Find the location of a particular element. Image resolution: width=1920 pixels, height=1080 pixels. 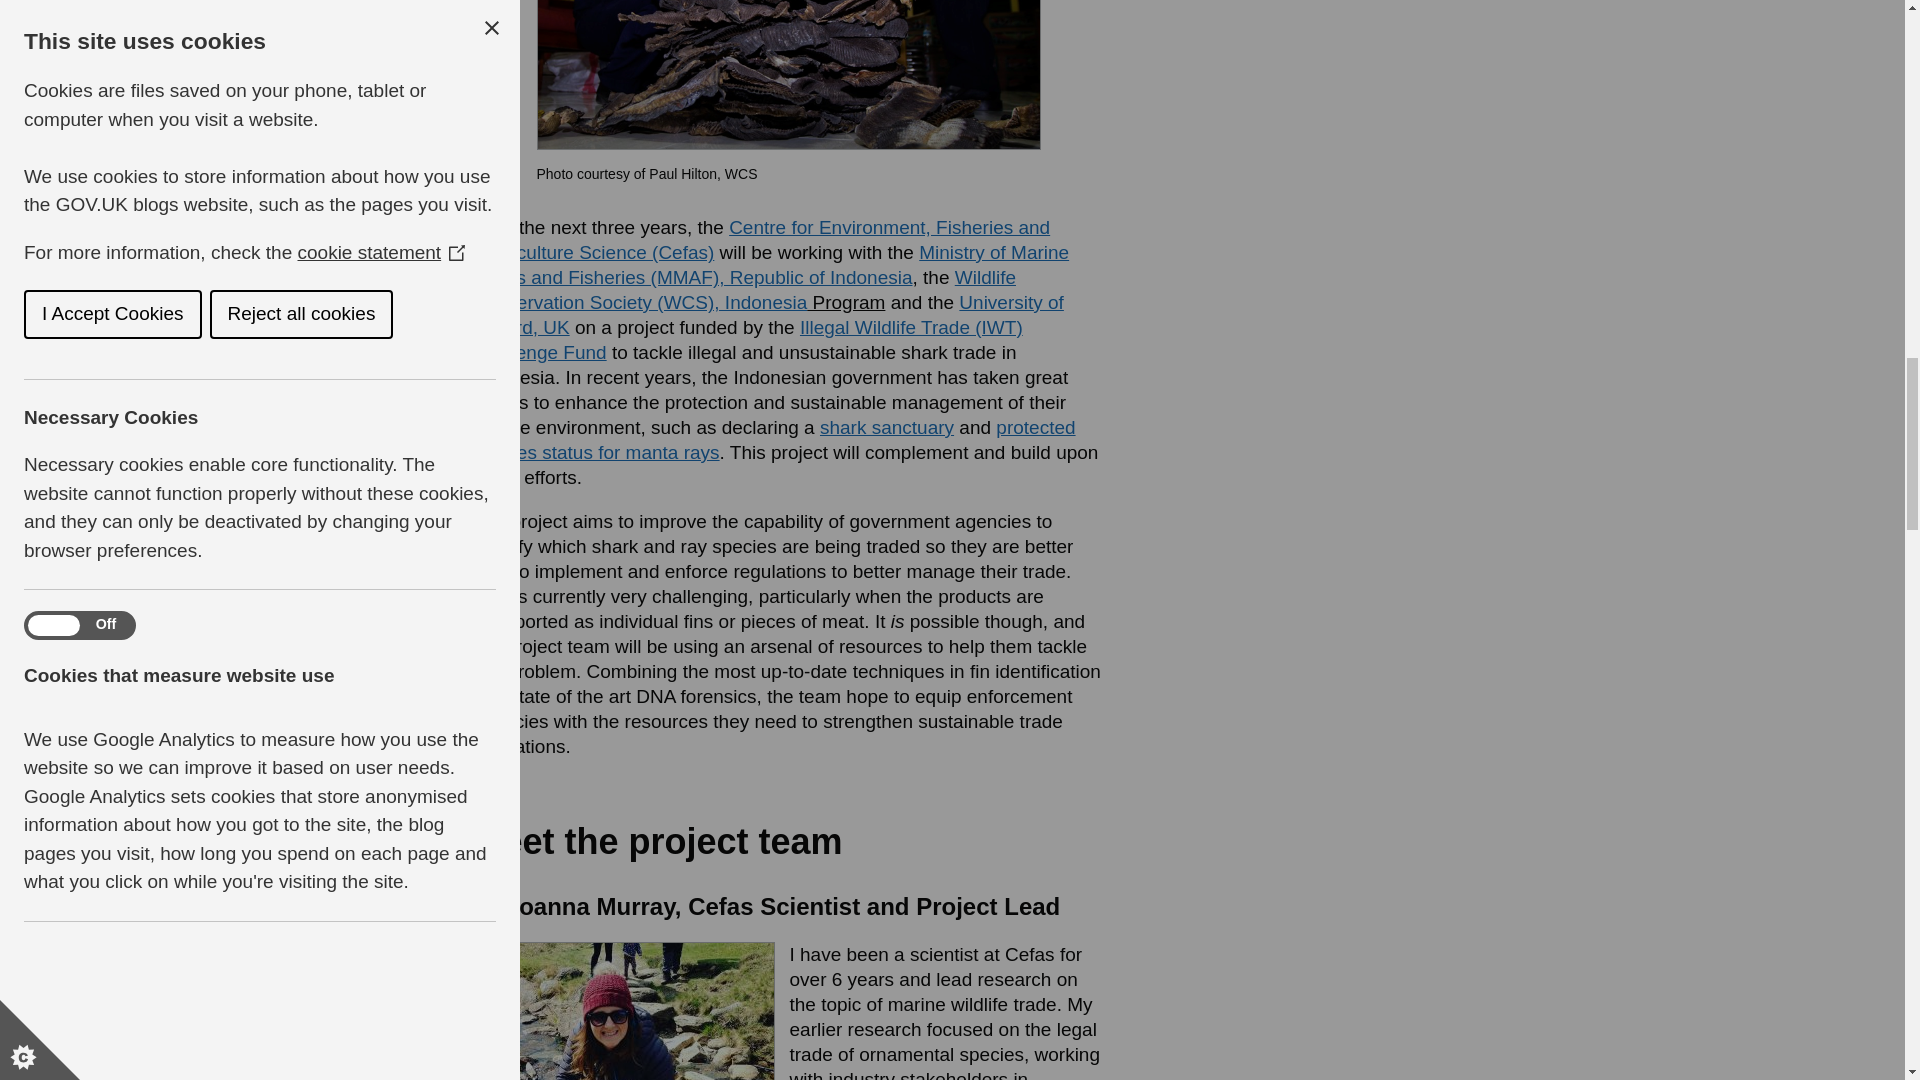

University of Salford, UK is located at coordinates (768, 314).